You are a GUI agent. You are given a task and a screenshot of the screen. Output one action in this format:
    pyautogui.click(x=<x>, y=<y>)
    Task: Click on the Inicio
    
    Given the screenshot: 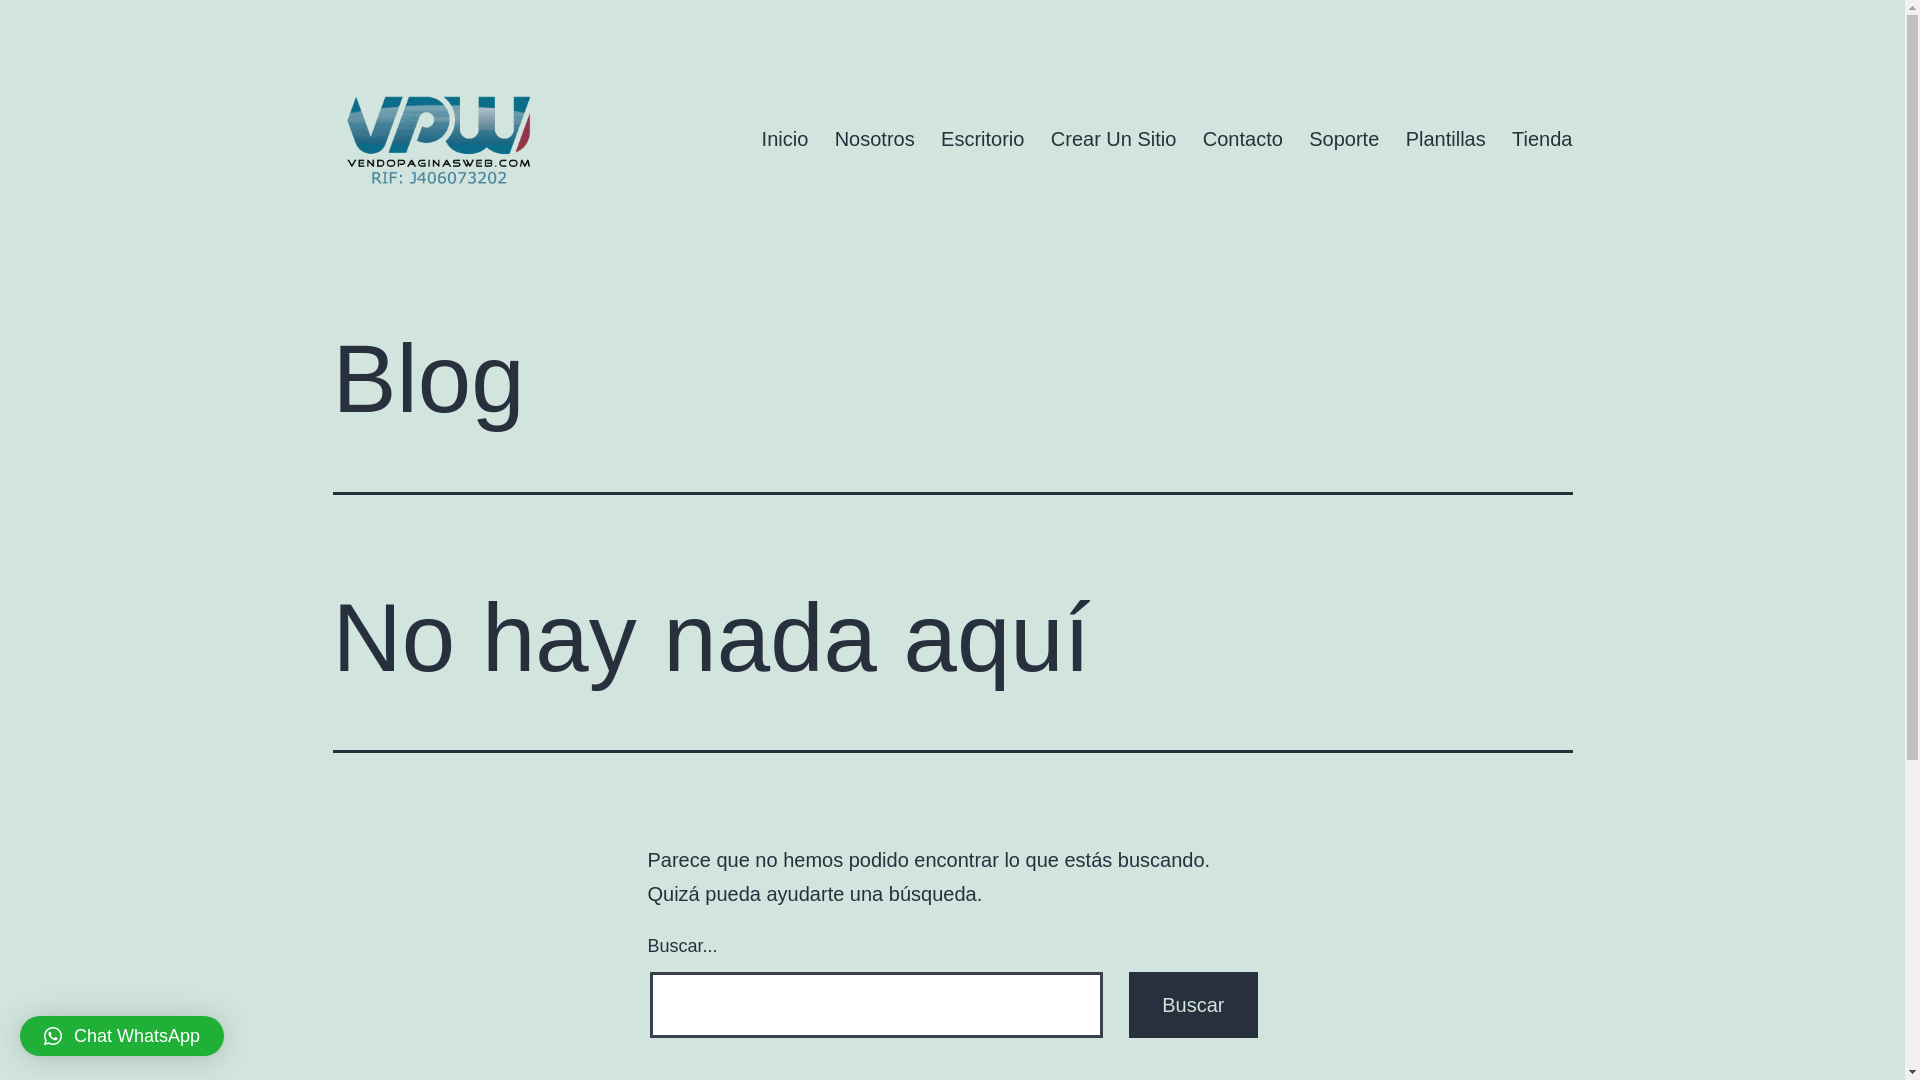 What is the action you would take?
    pyautogui.click(x=784, y=138)
    